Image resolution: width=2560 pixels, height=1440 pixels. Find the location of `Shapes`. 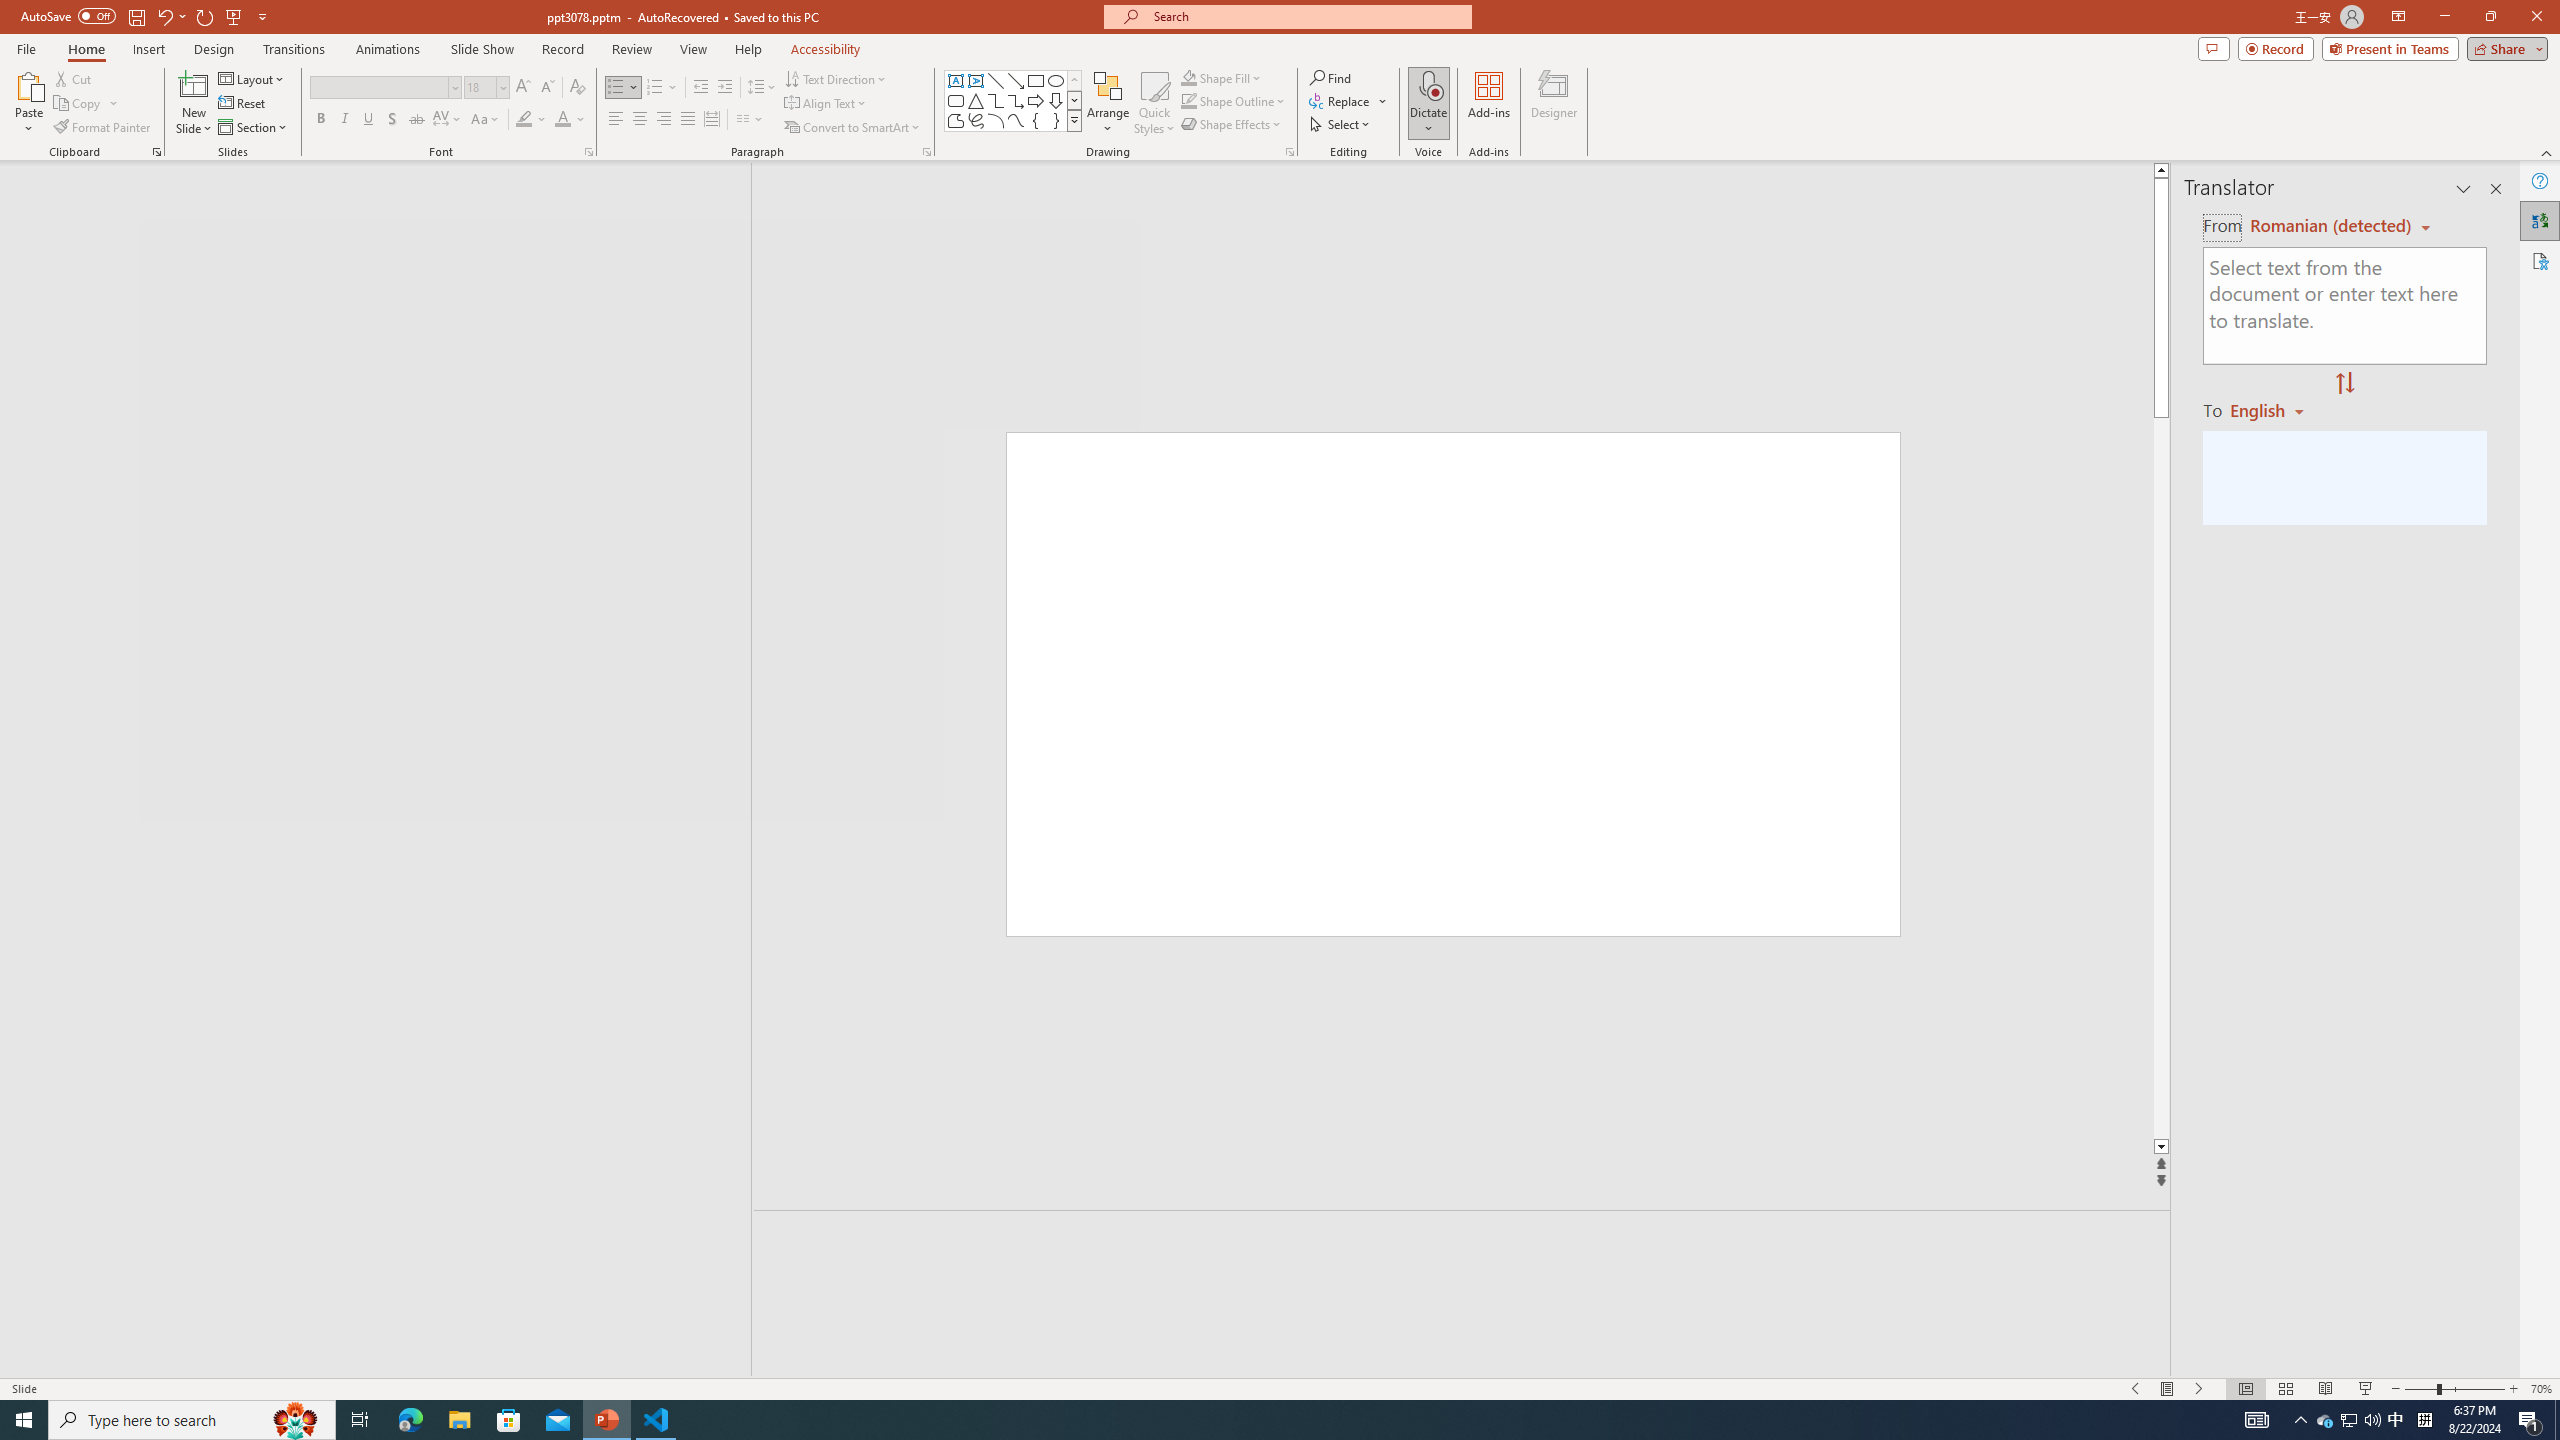

Shapes is located at coordinates (1074, 120).